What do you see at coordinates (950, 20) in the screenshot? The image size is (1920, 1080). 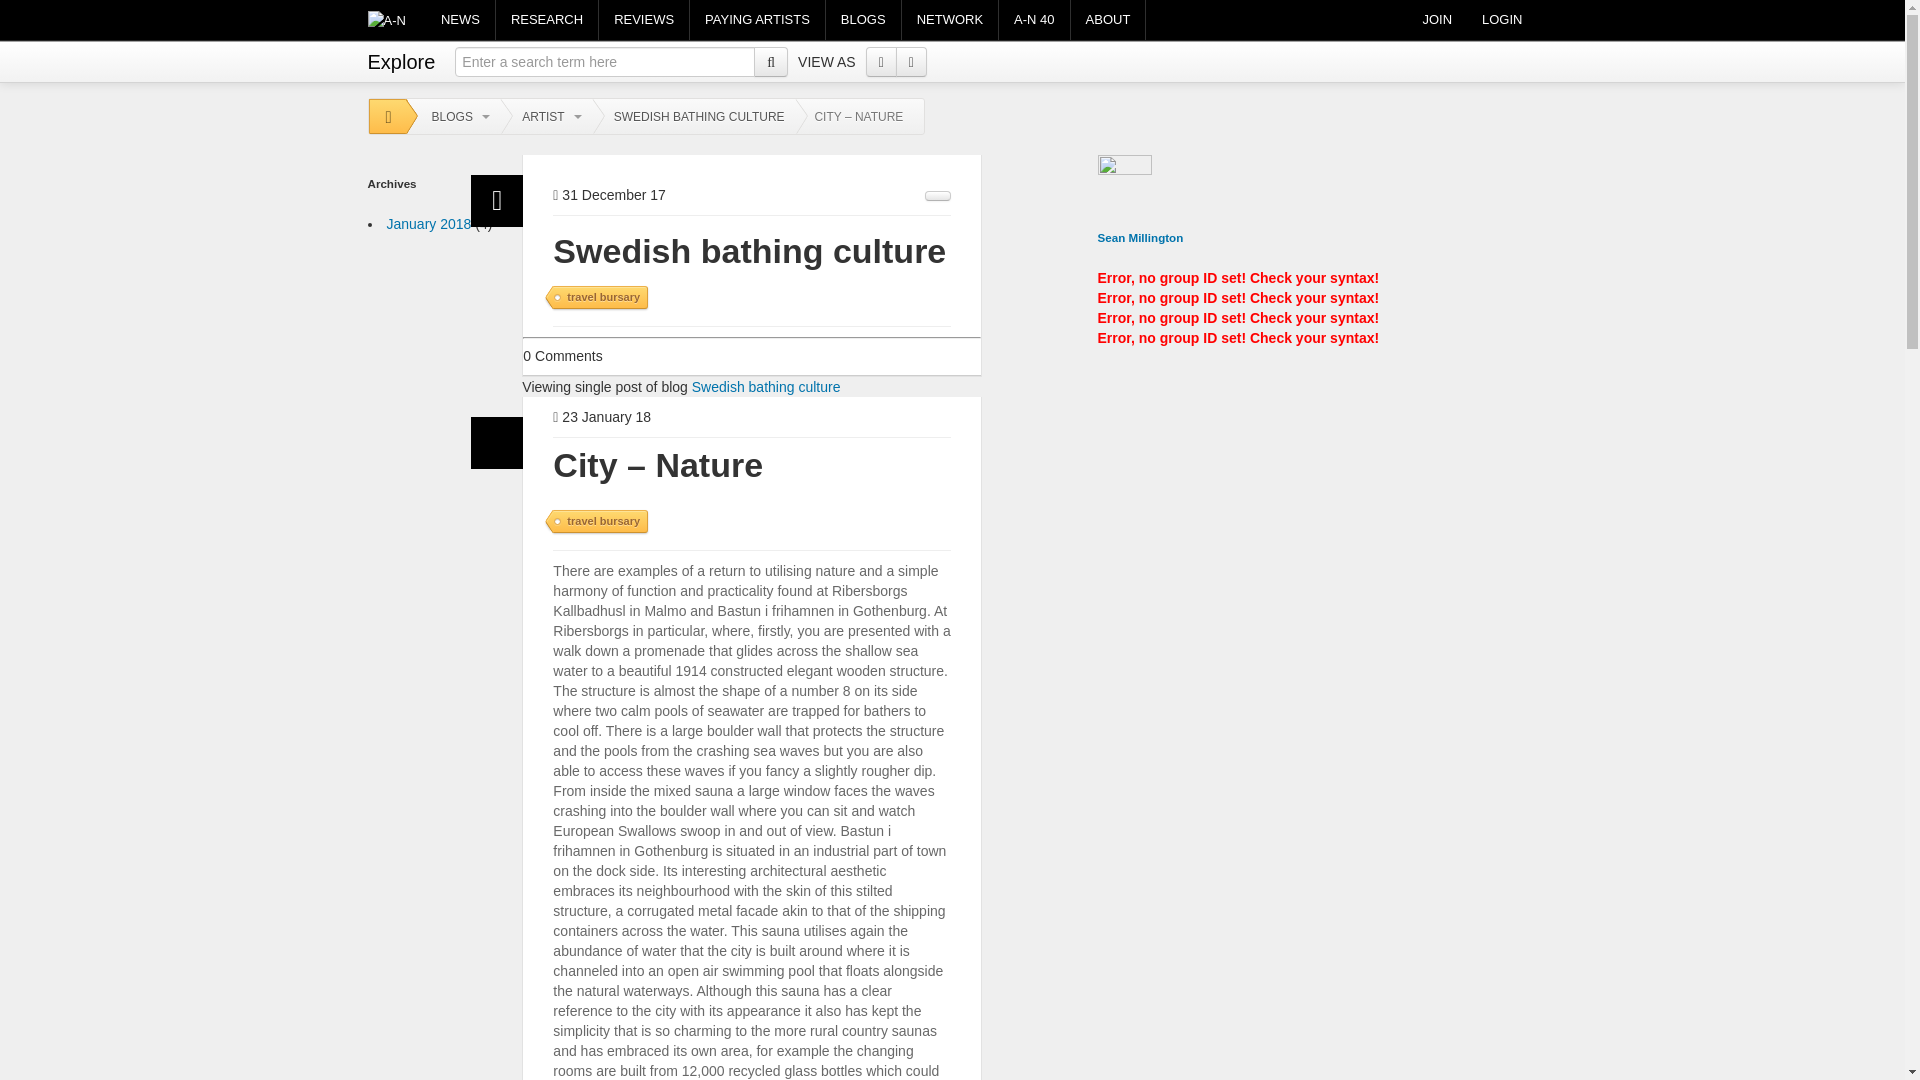 I see `Network` at bounding box center [950, 20].